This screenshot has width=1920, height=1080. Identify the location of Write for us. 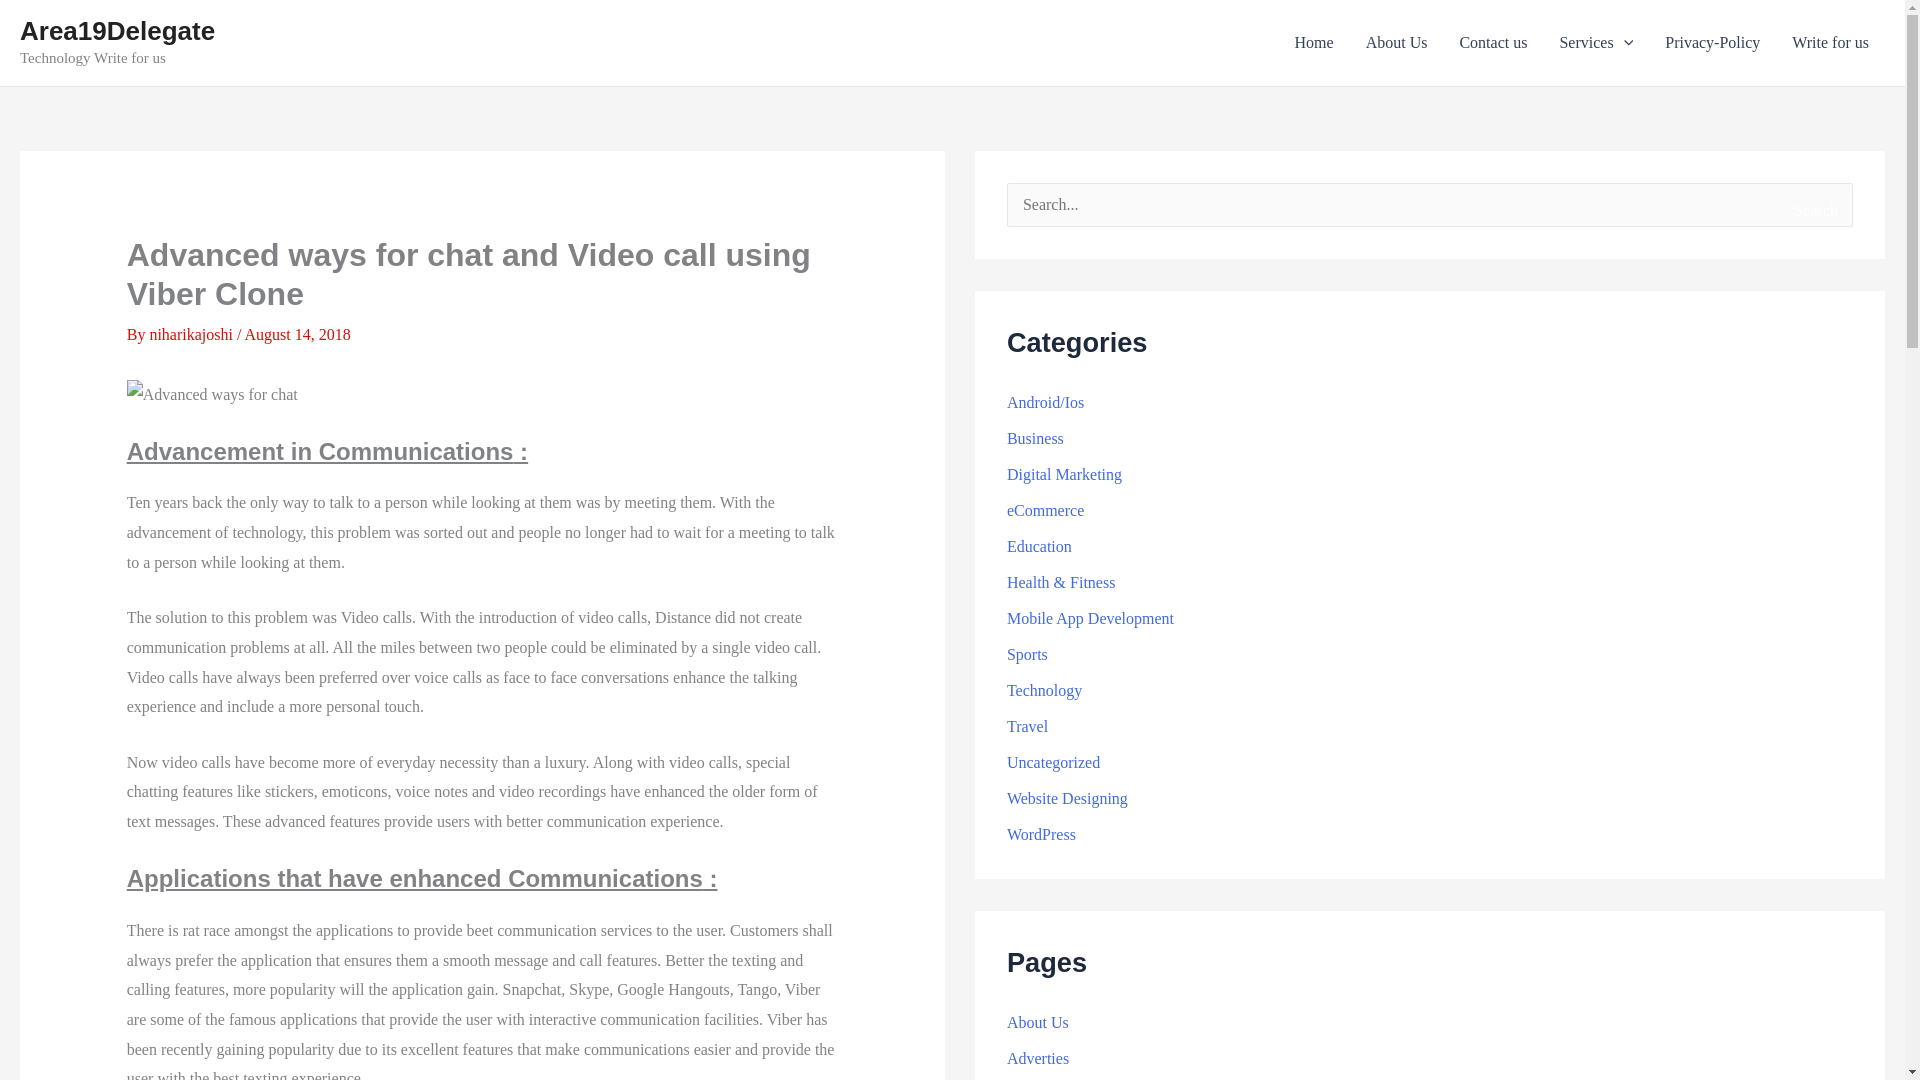
(1830, 43).